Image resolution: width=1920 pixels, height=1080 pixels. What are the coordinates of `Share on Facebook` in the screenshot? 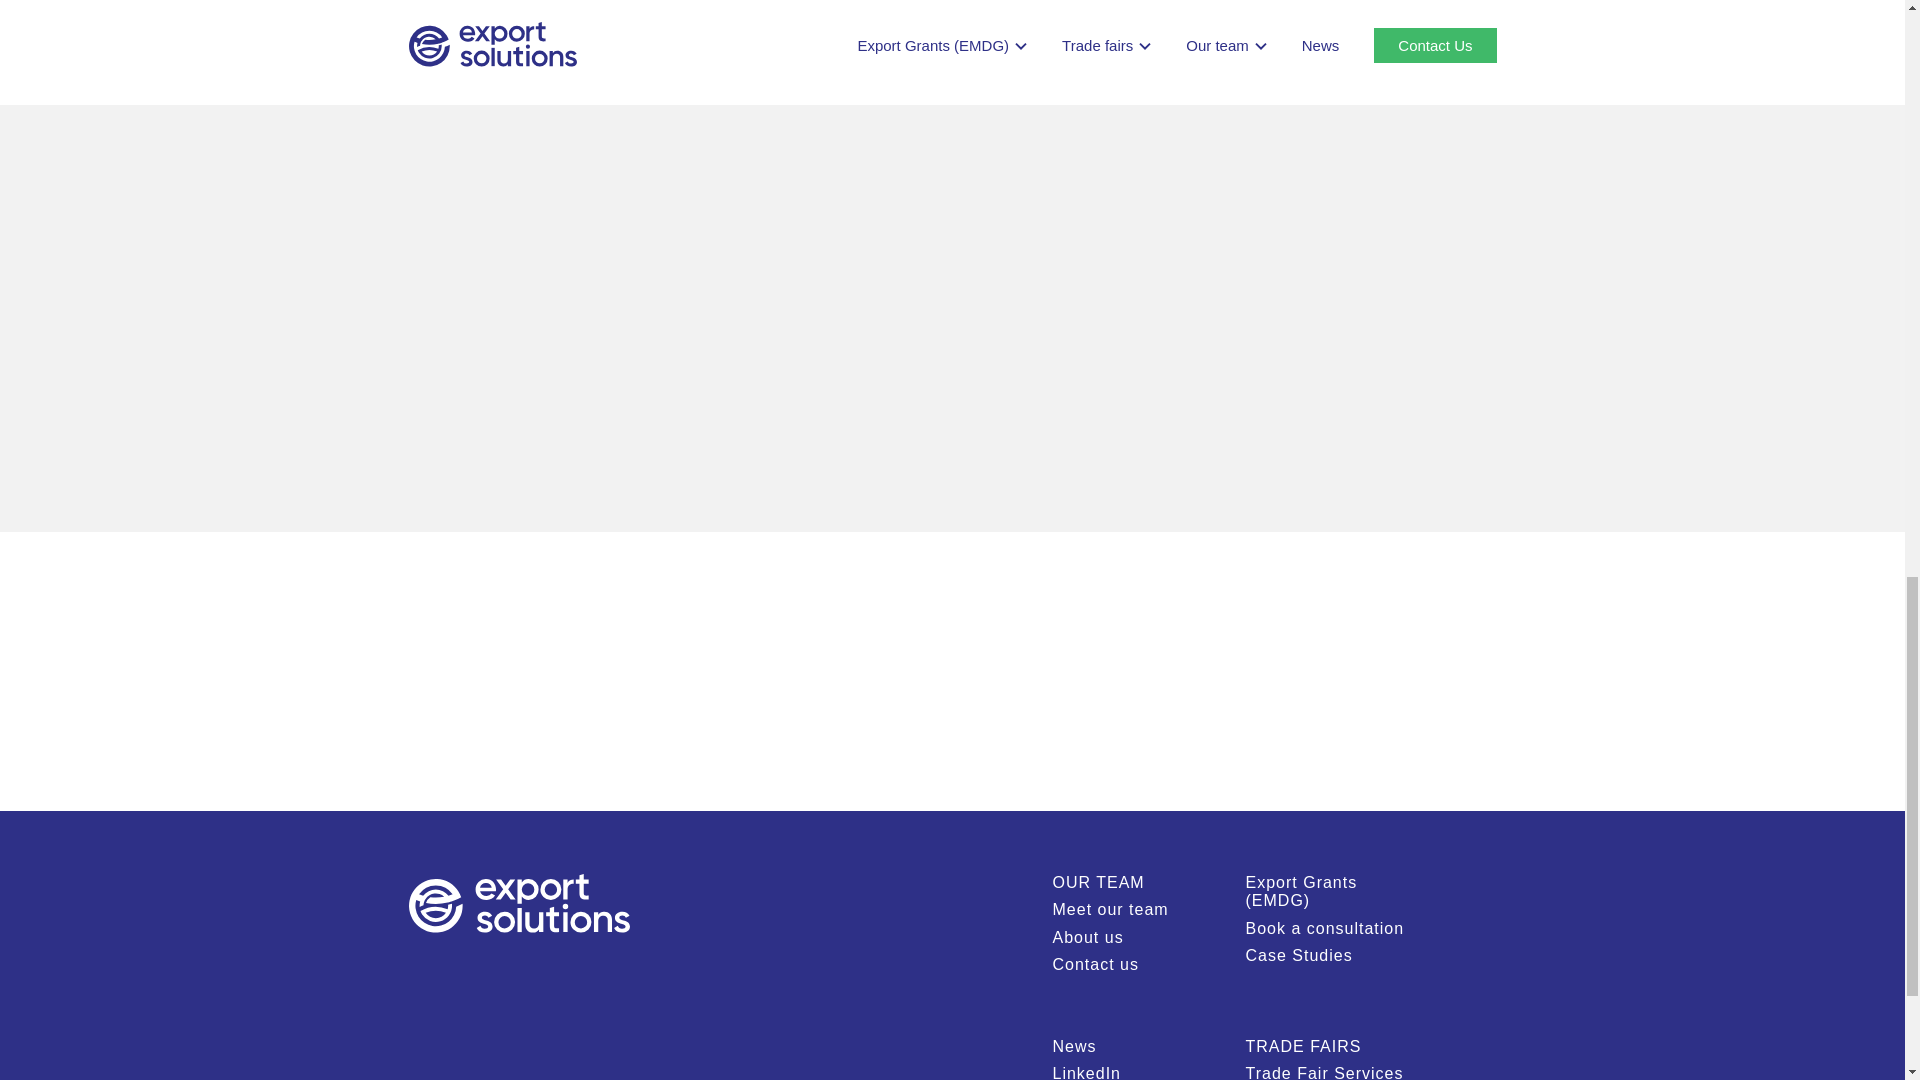 It's located at (522, 12).